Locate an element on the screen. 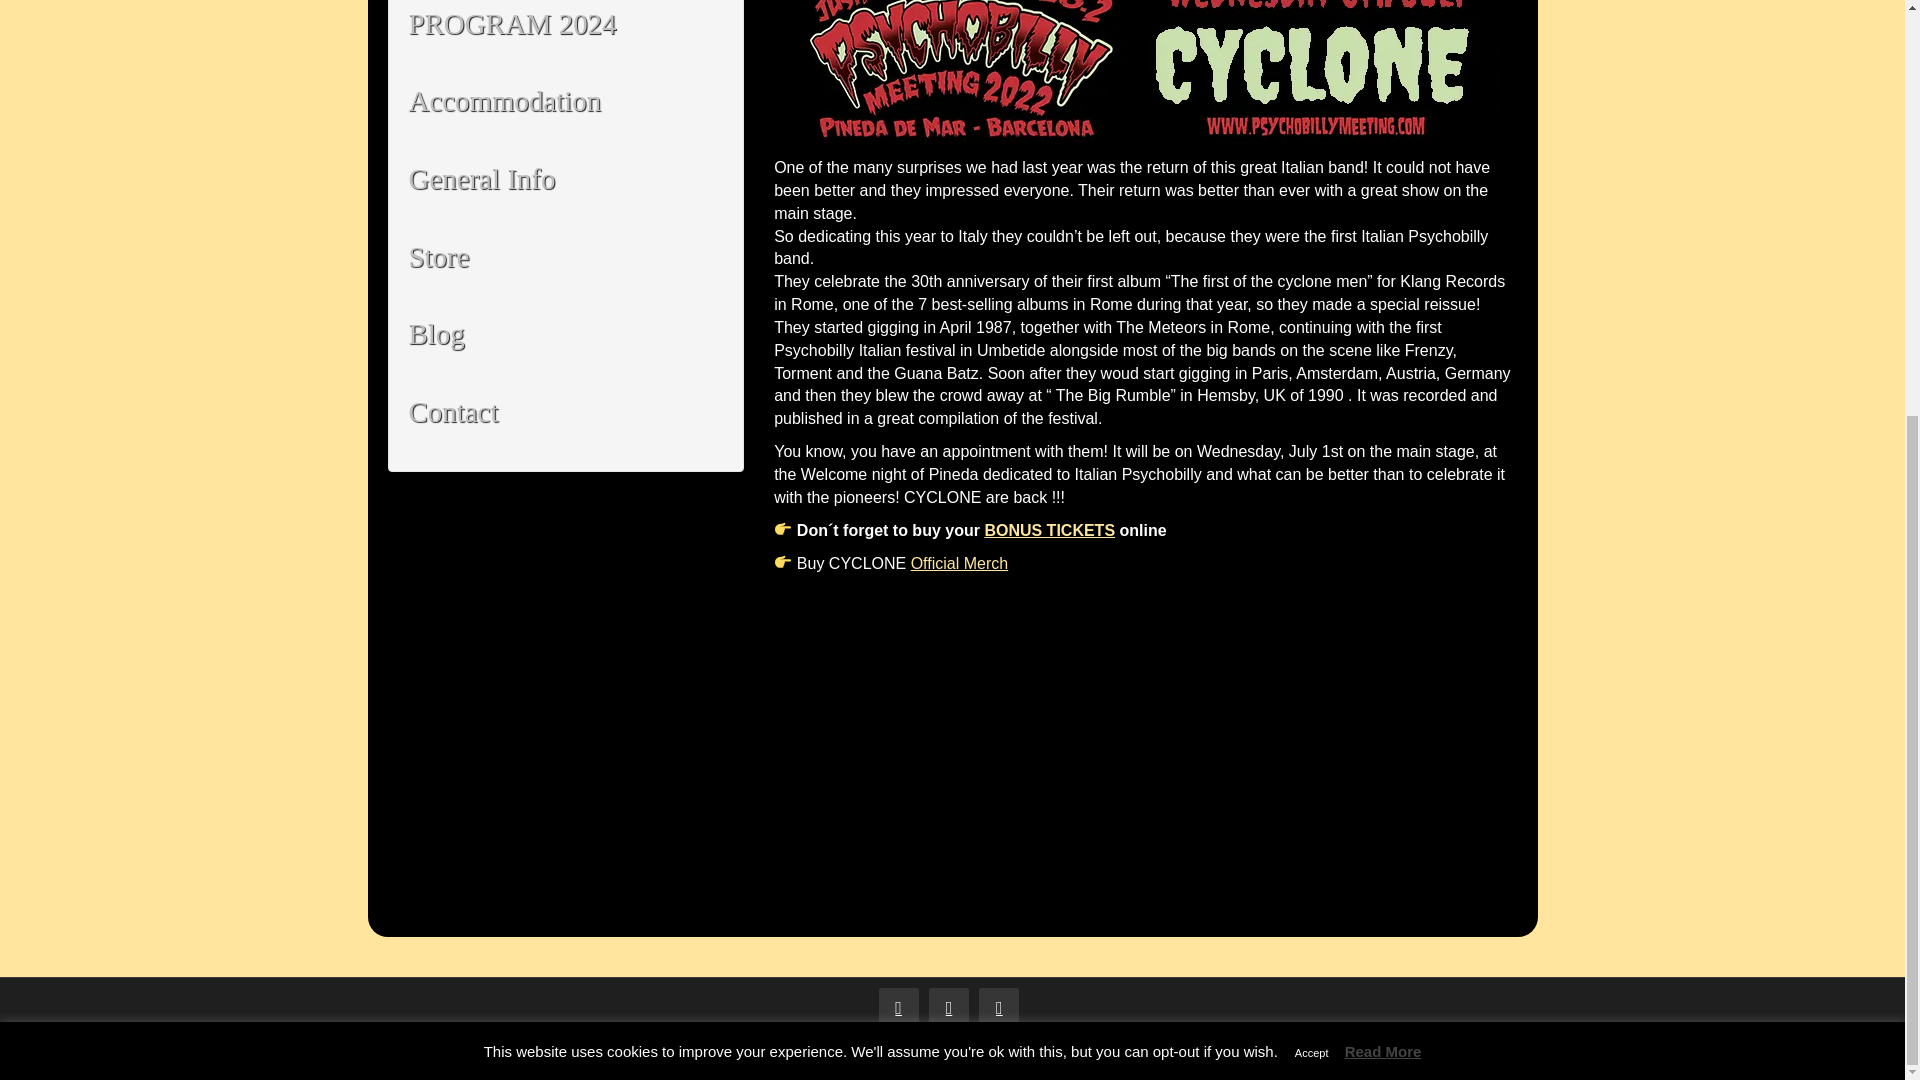 This screenshot has width=1920, height=1080. PROGRAM 2024 is located at coordinates (565, 32).